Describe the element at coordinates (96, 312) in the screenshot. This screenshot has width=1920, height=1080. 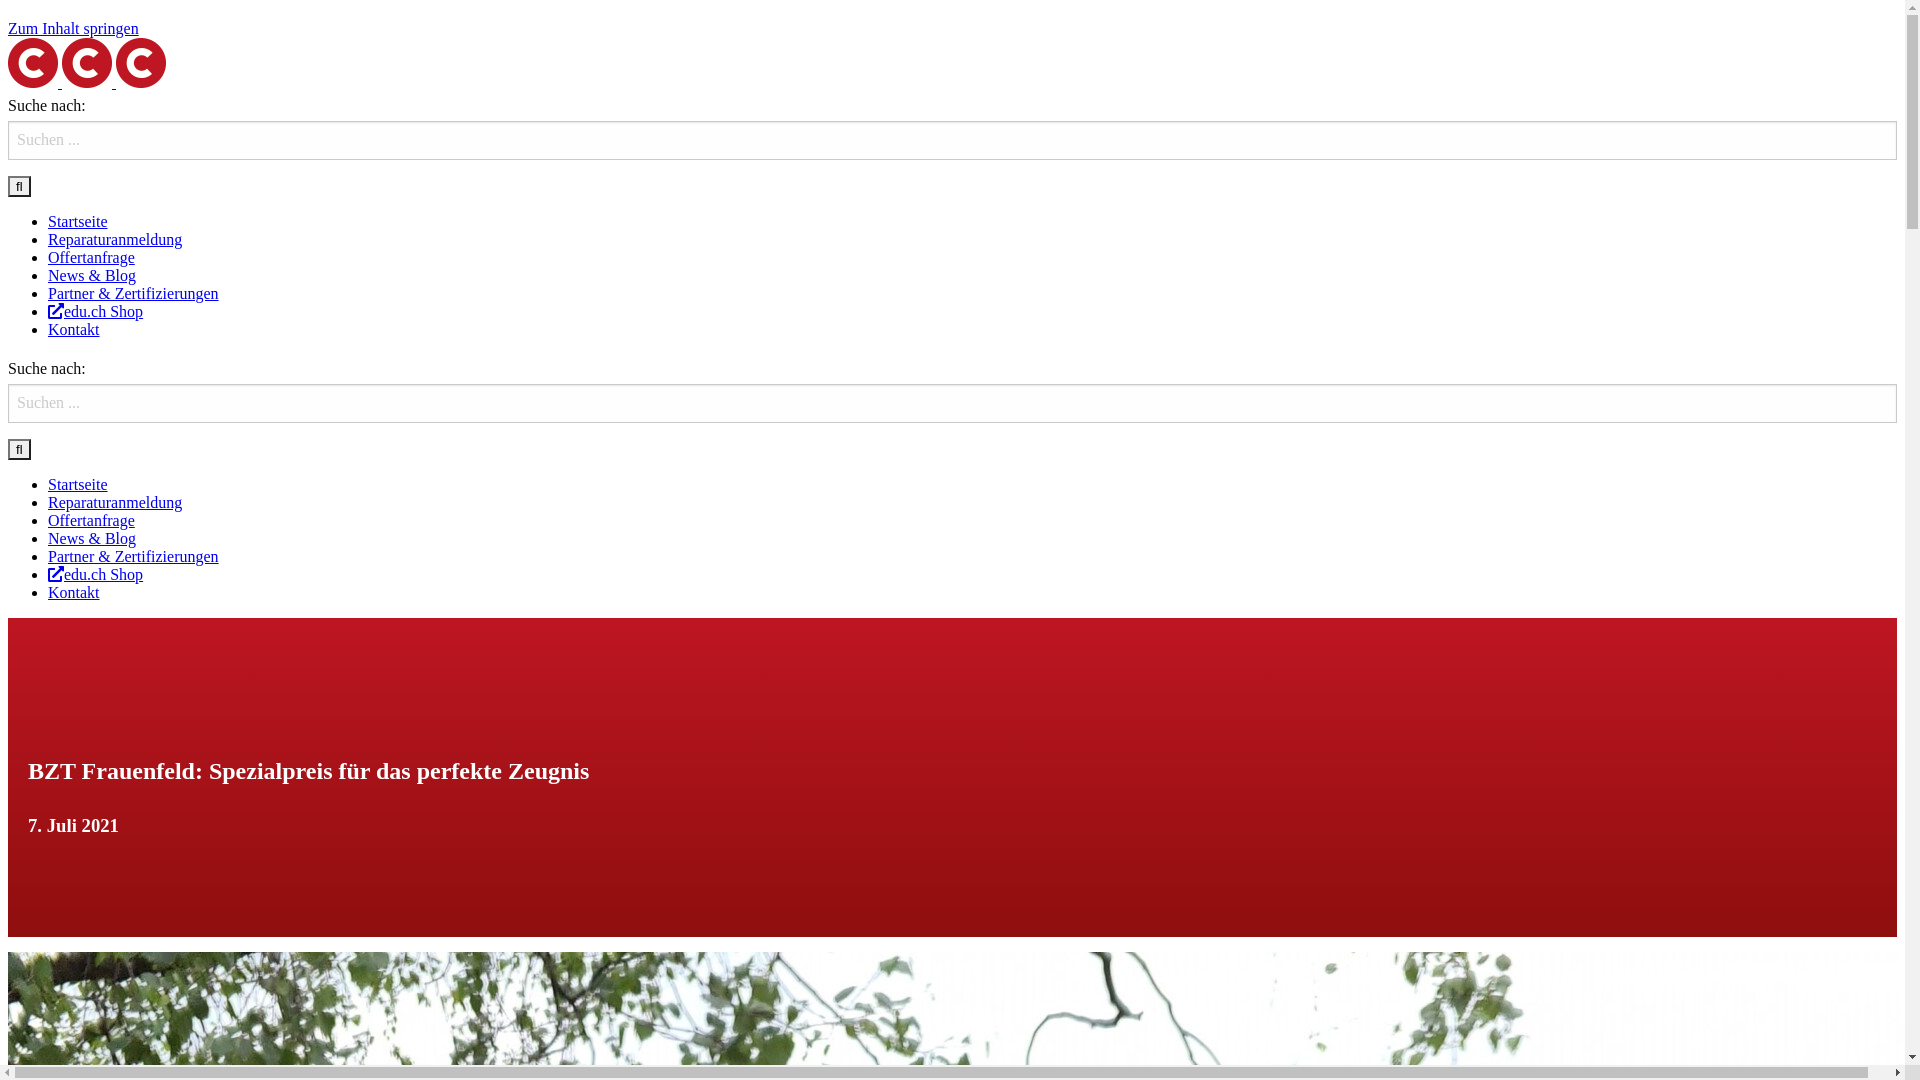
I see `edu.ch Shop` at that location.